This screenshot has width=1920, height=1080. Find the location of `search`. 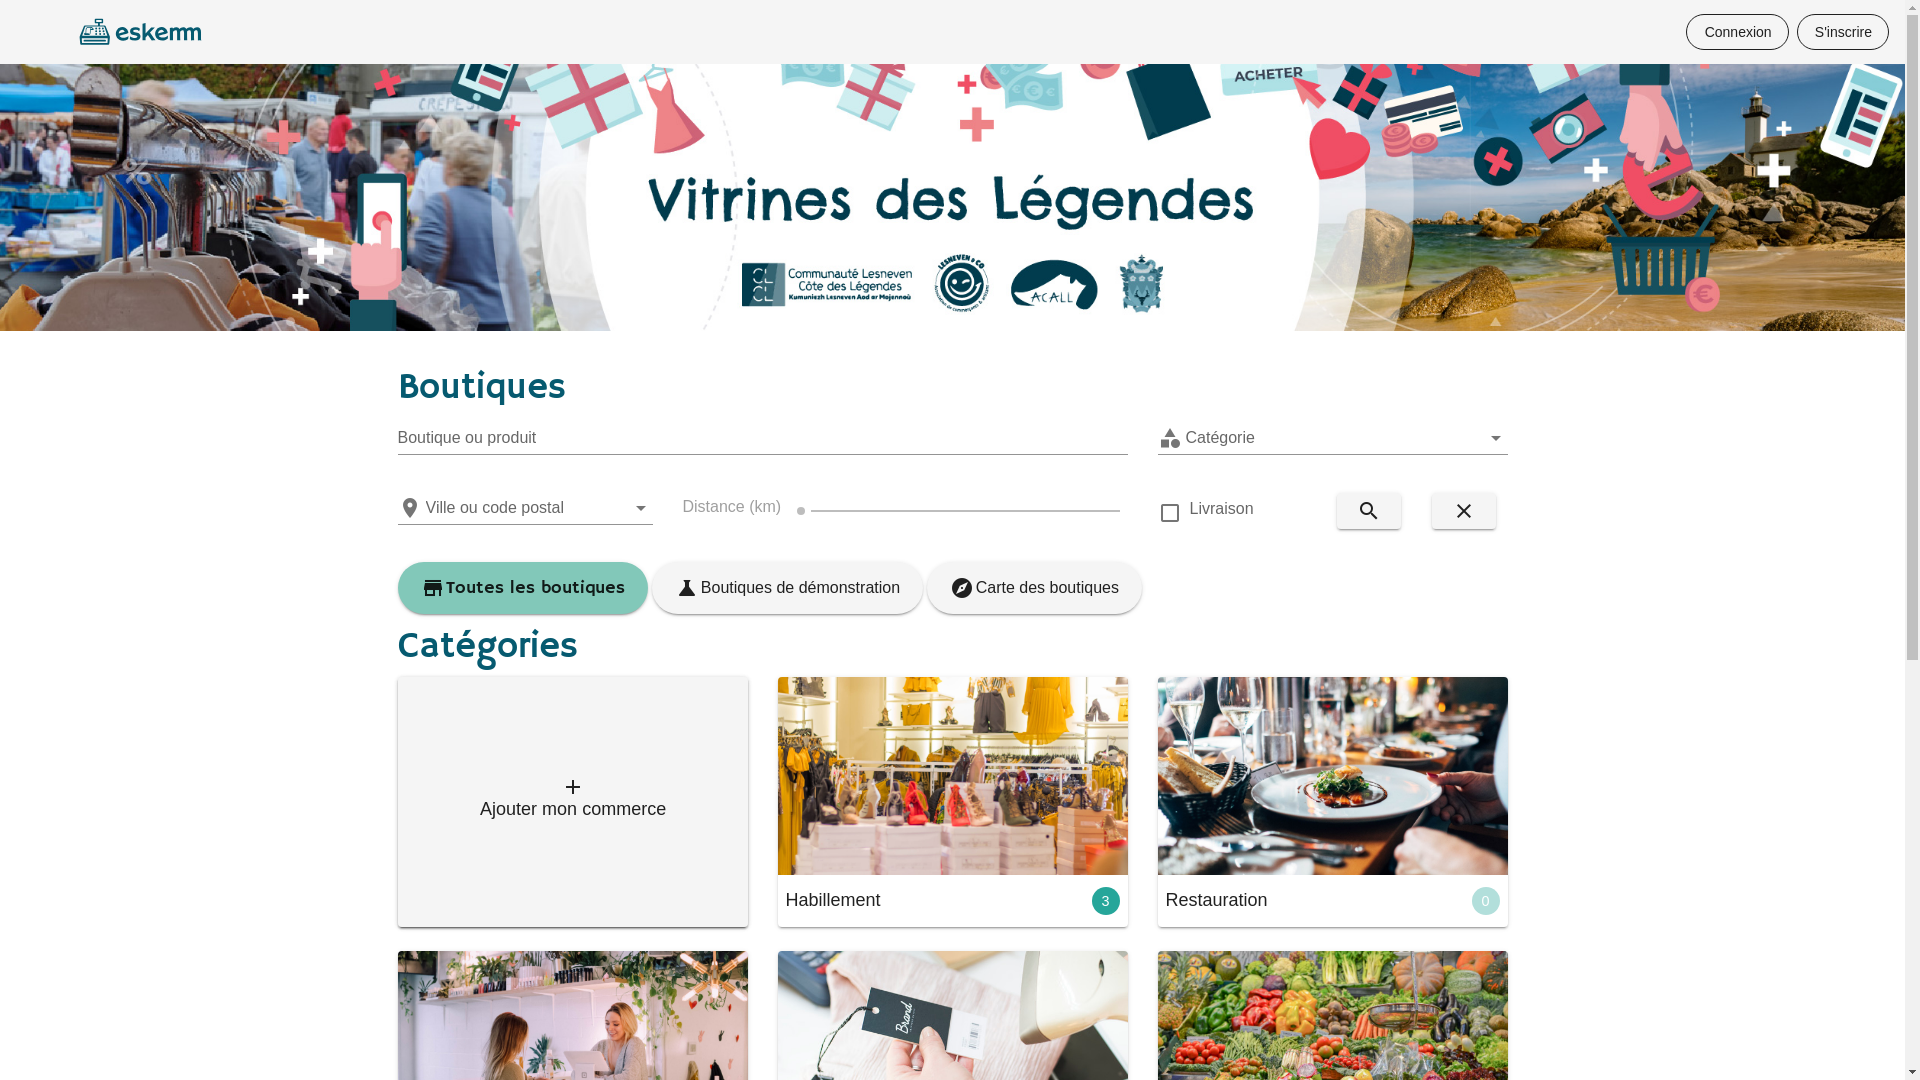

search is located at coordinates (1368, 511).